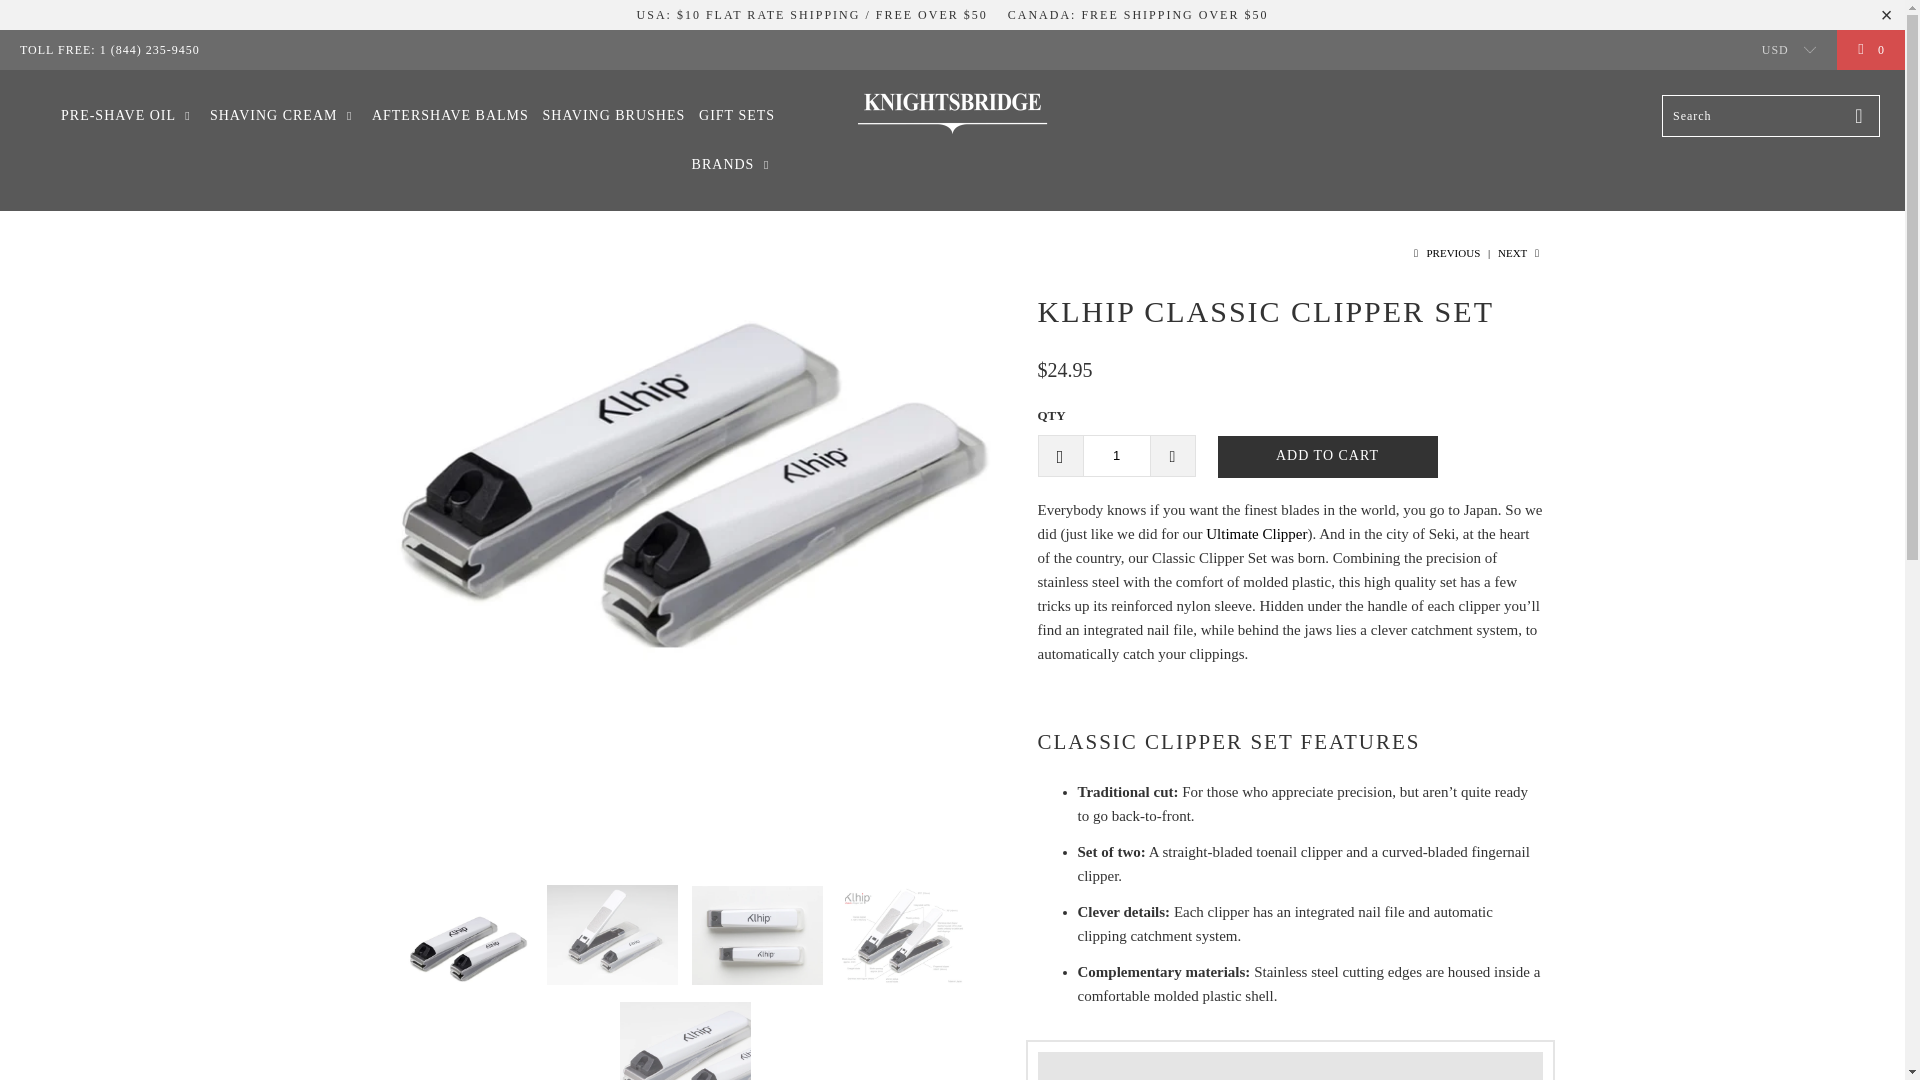 The width and height of the screenshot is (1920, 1080). What do you see at coordinates (952, 112) in the screenshot?
I see `KnightsbridgeShaving` at bounding box center [952, 112].